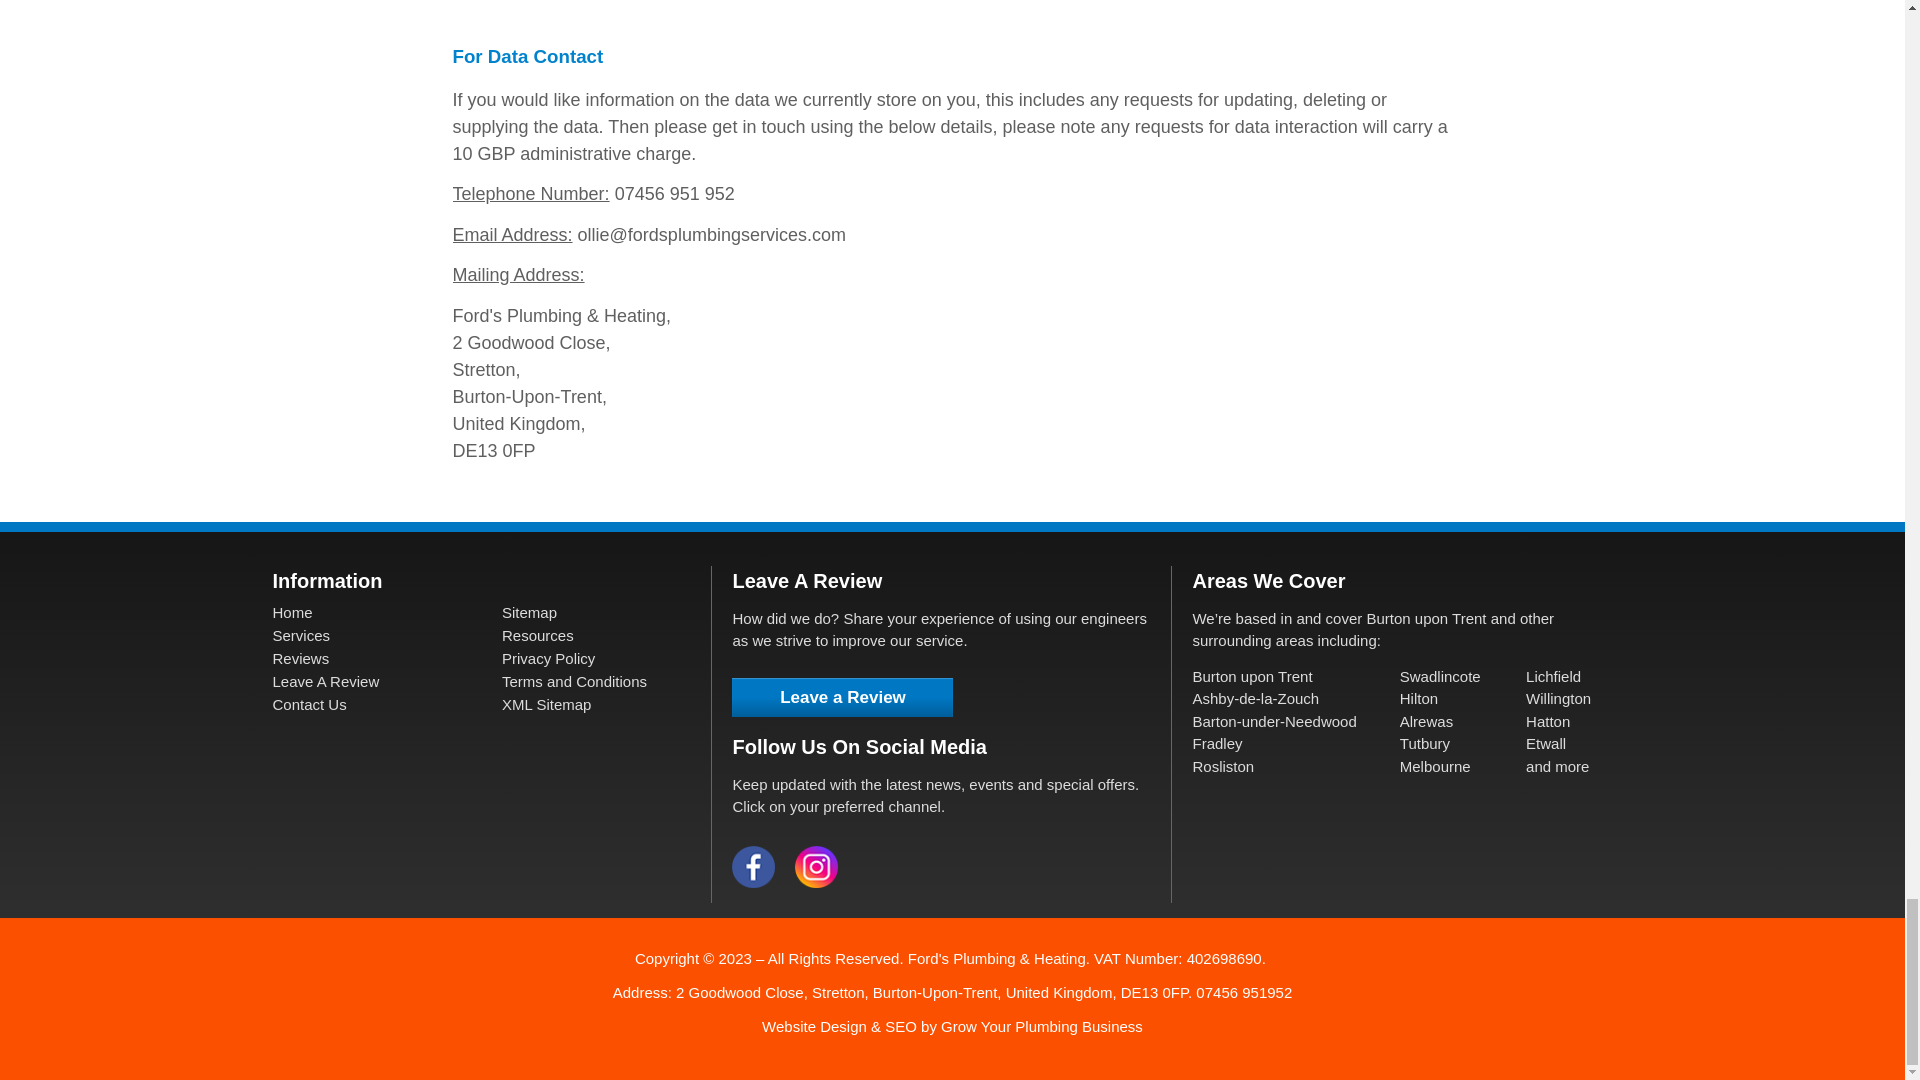 Image resolution: width=1920 pixels, height=1080 pixels. What do you see at coordinates (574, 681) in the screenshot?
I see `Terms and Conditions` at bounding box center [574, 681].